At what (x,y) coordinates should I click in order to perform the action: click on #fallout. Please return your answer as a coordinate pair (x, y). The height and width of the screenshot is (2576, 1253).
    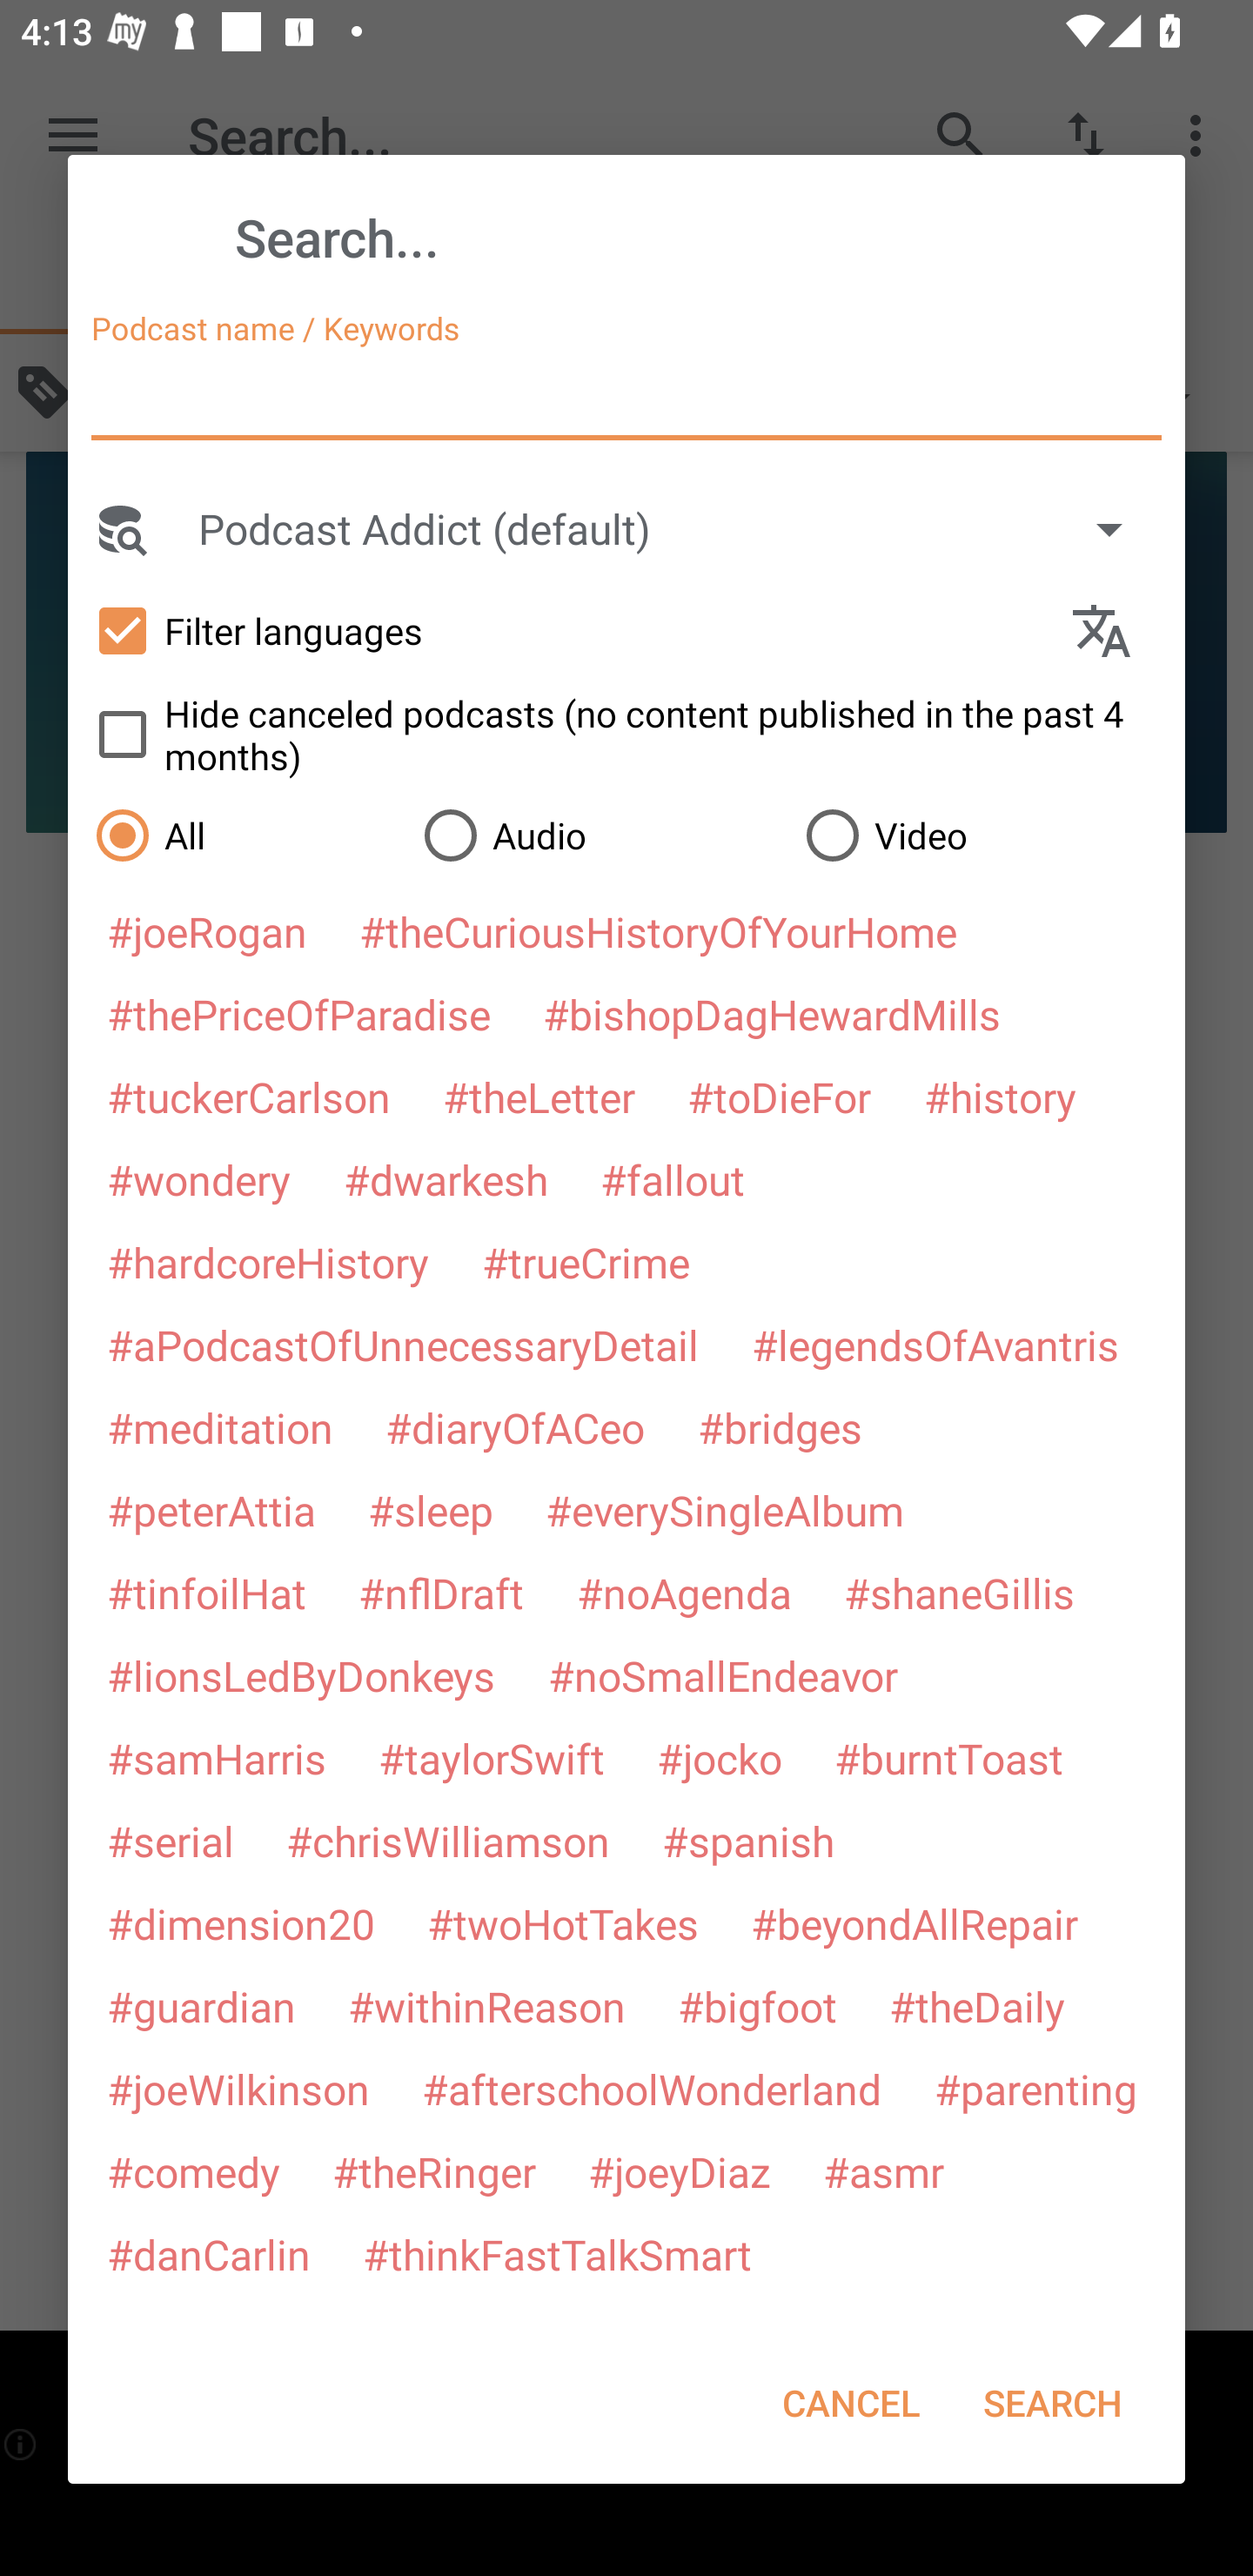
    Looking at the image, I should click on (672, 1180).